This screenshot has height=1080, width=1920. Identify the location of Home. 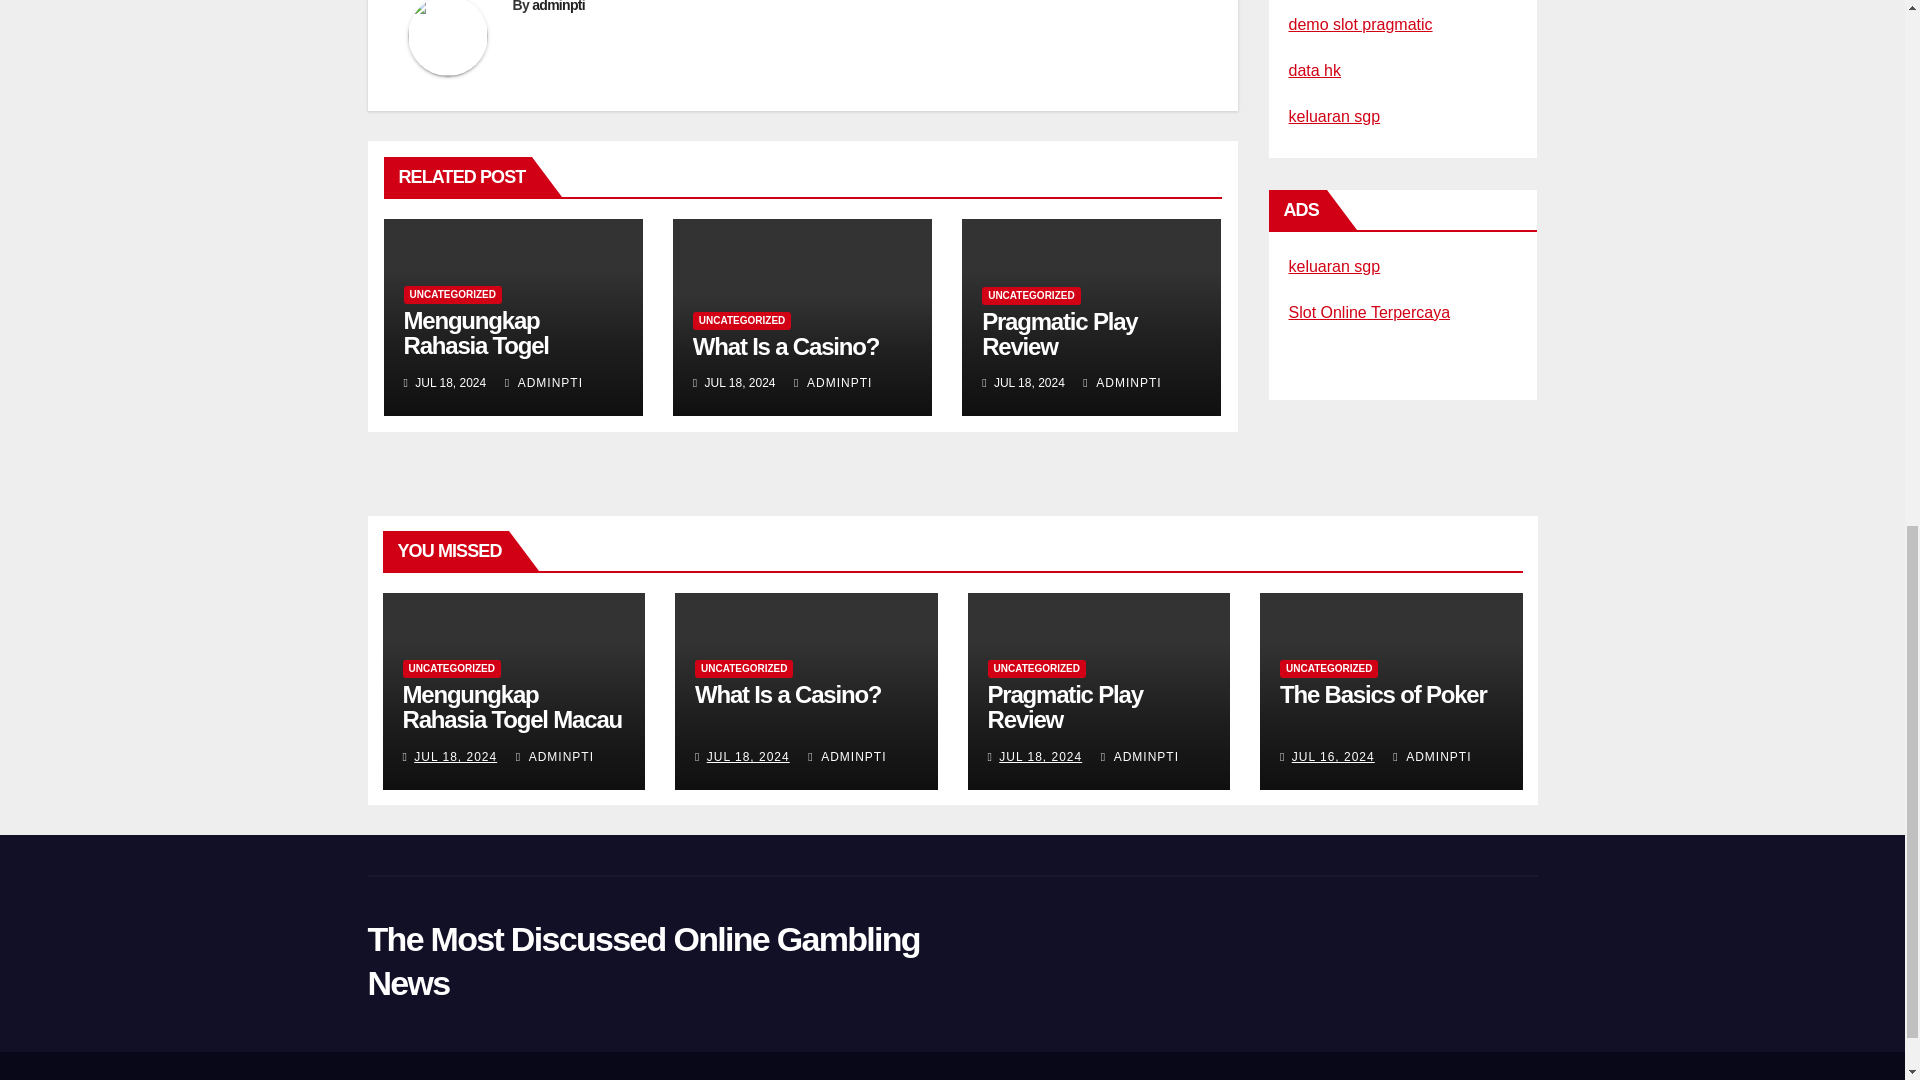
(1388, 1078).